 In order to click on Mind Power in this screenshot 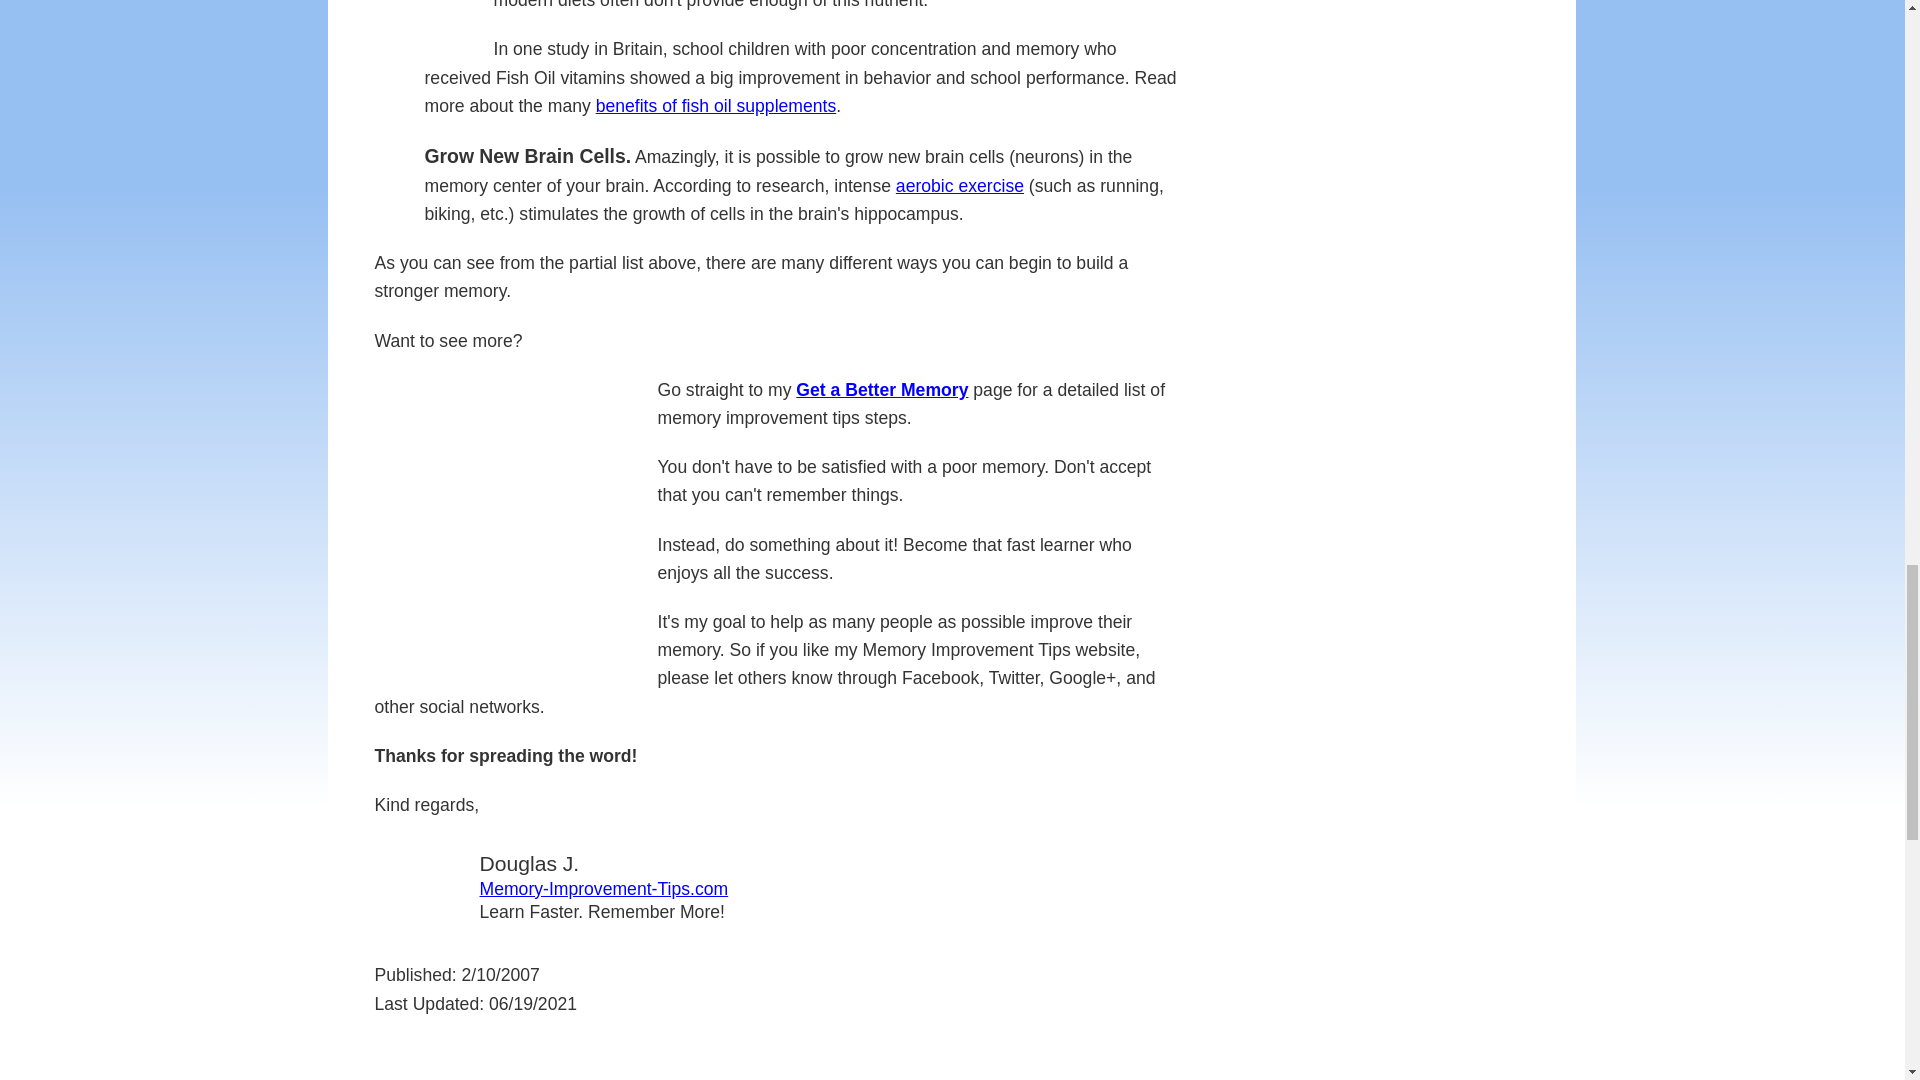, I will do `click(508, 522)`.